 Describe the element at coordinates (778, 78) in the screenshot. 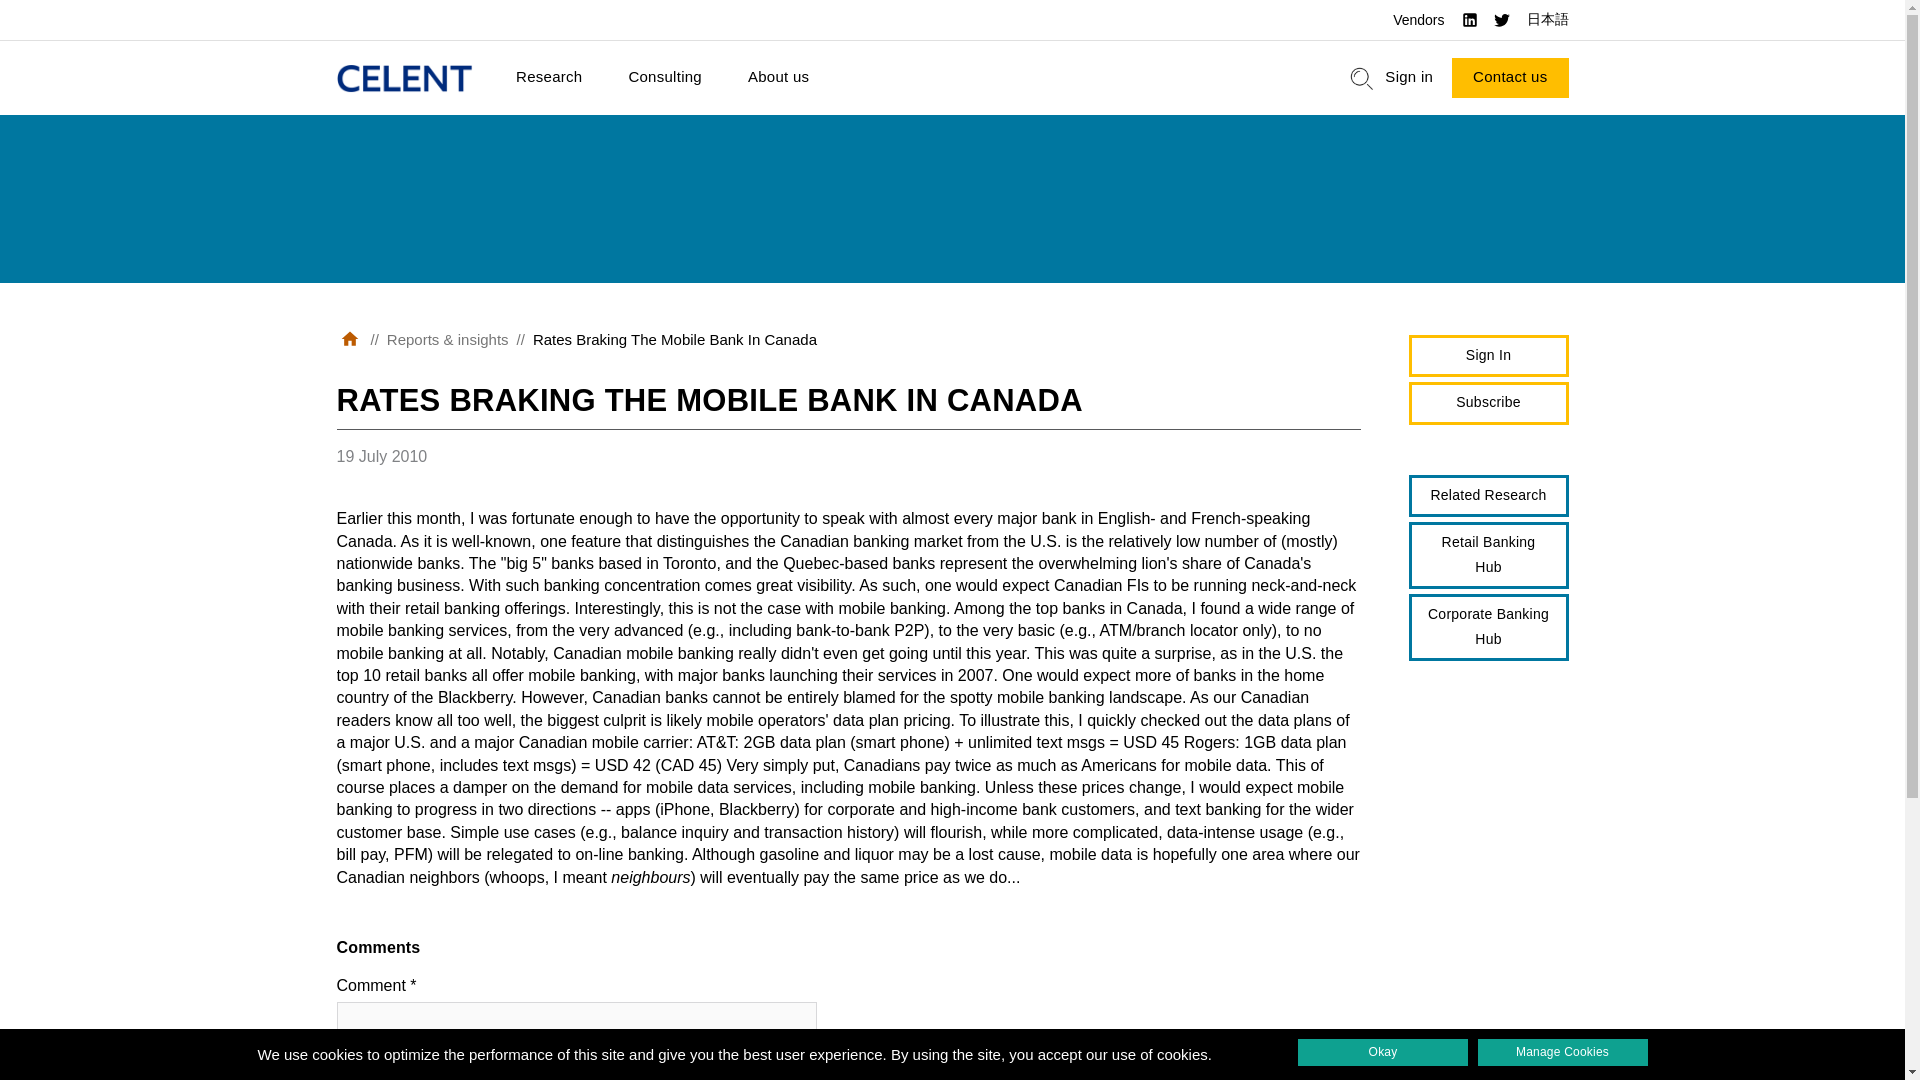

I see `About us` at that location.